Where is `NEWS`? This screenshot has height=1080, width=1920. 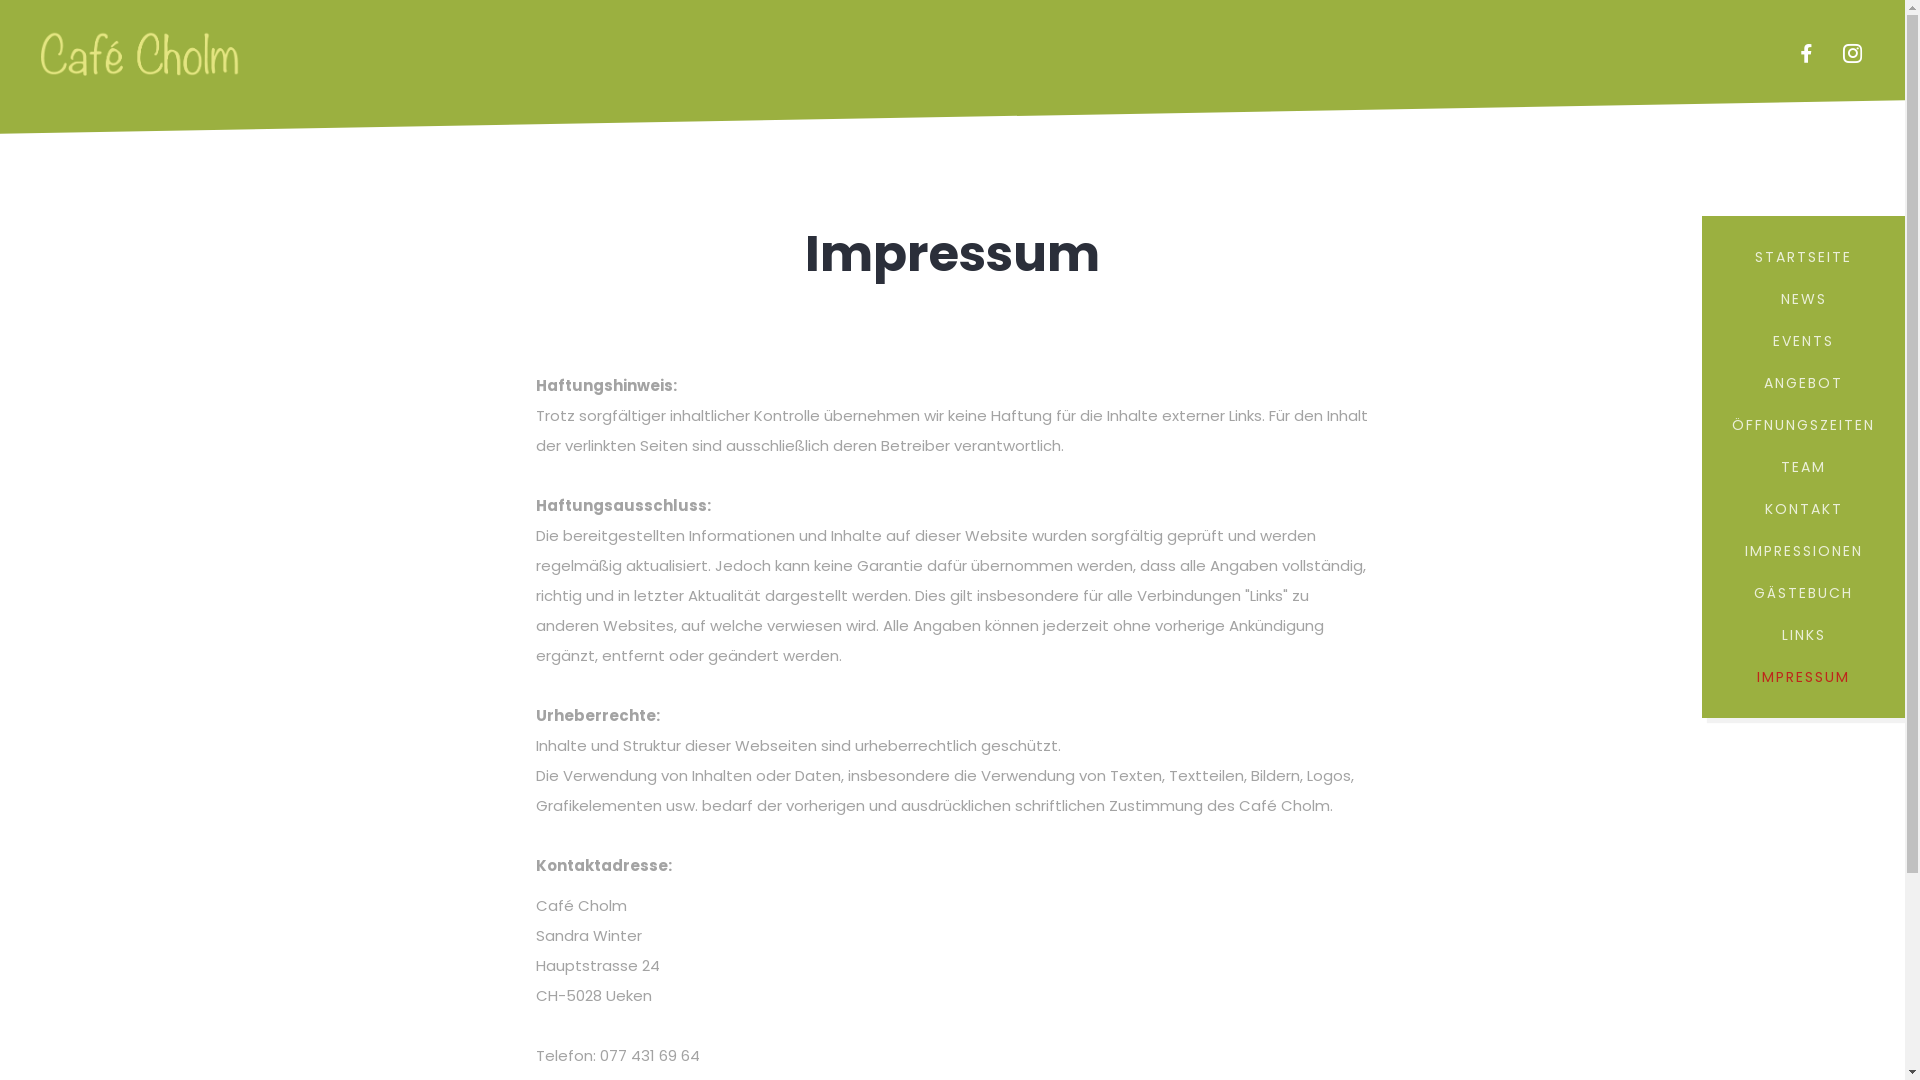
NEWS is located at coordinates (1804, 299).